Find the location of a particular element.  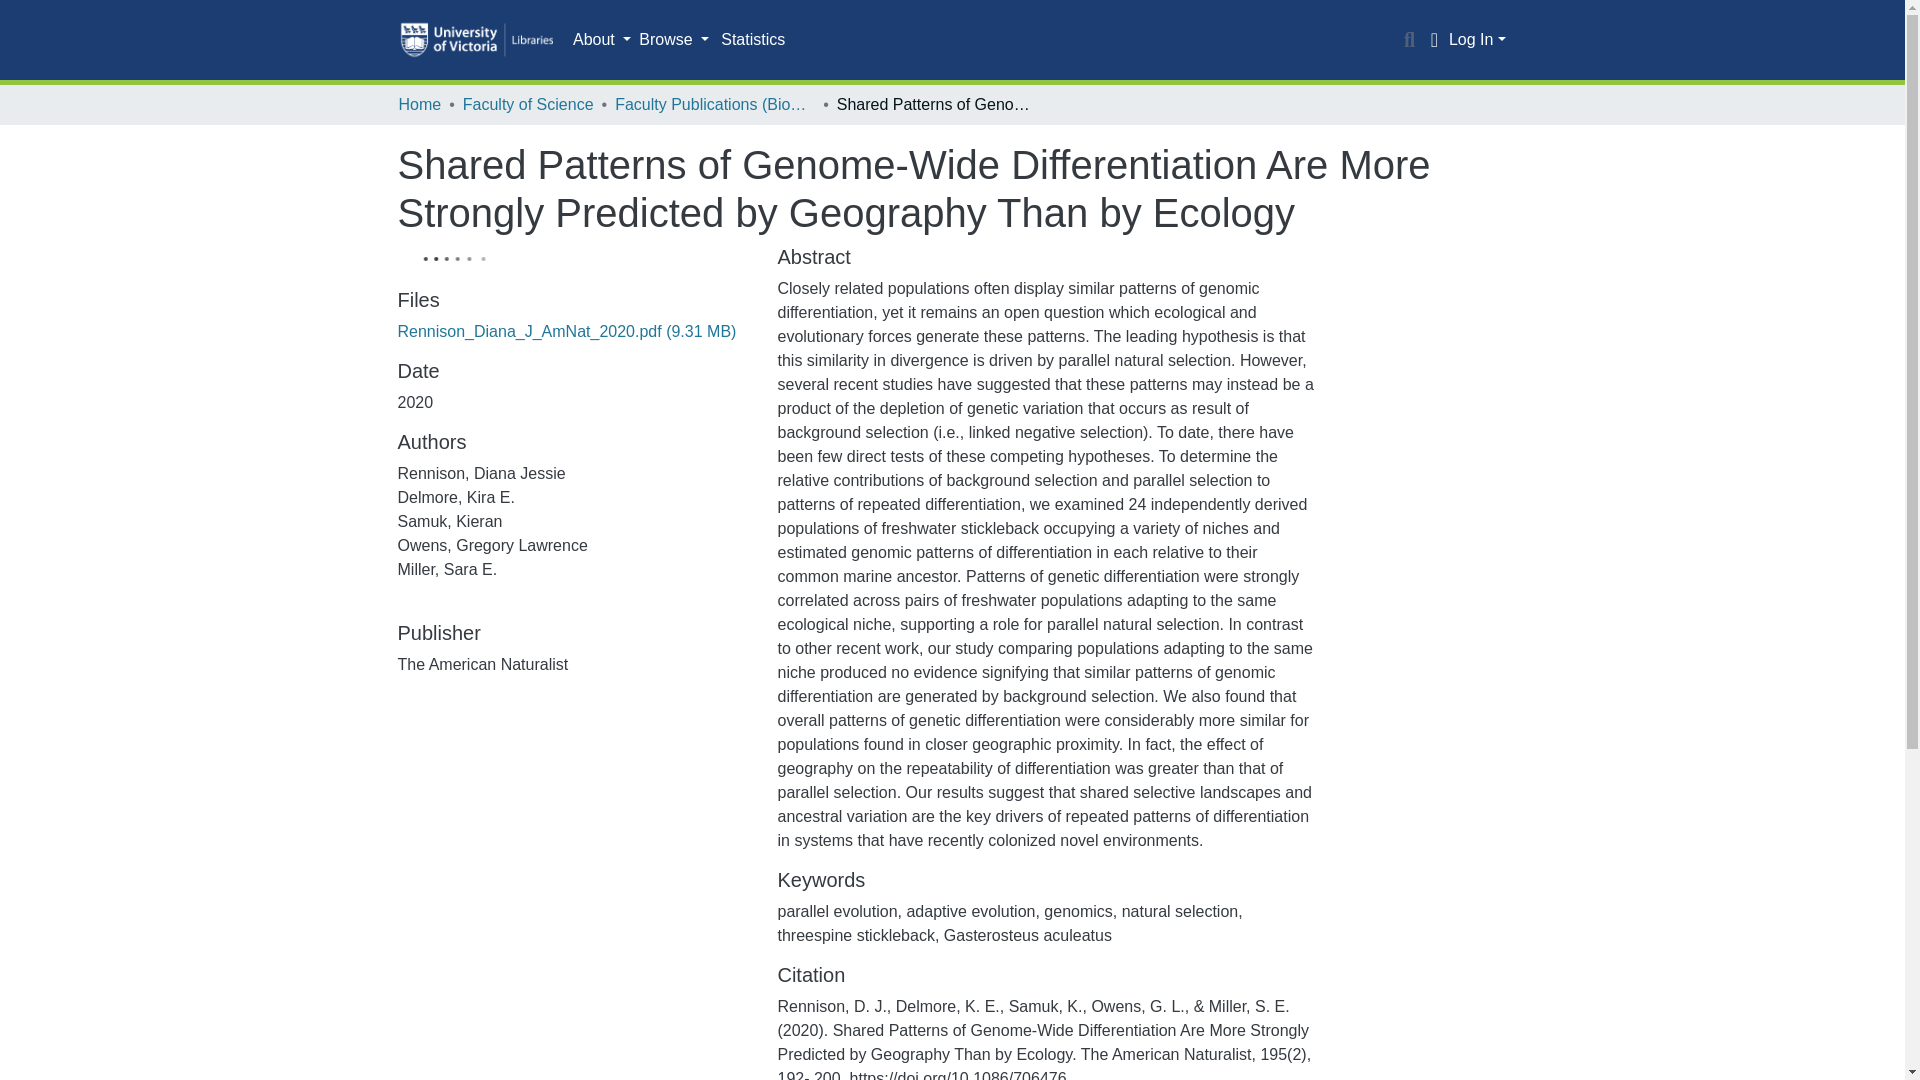

Log In is located at coordinates (1477, 39).